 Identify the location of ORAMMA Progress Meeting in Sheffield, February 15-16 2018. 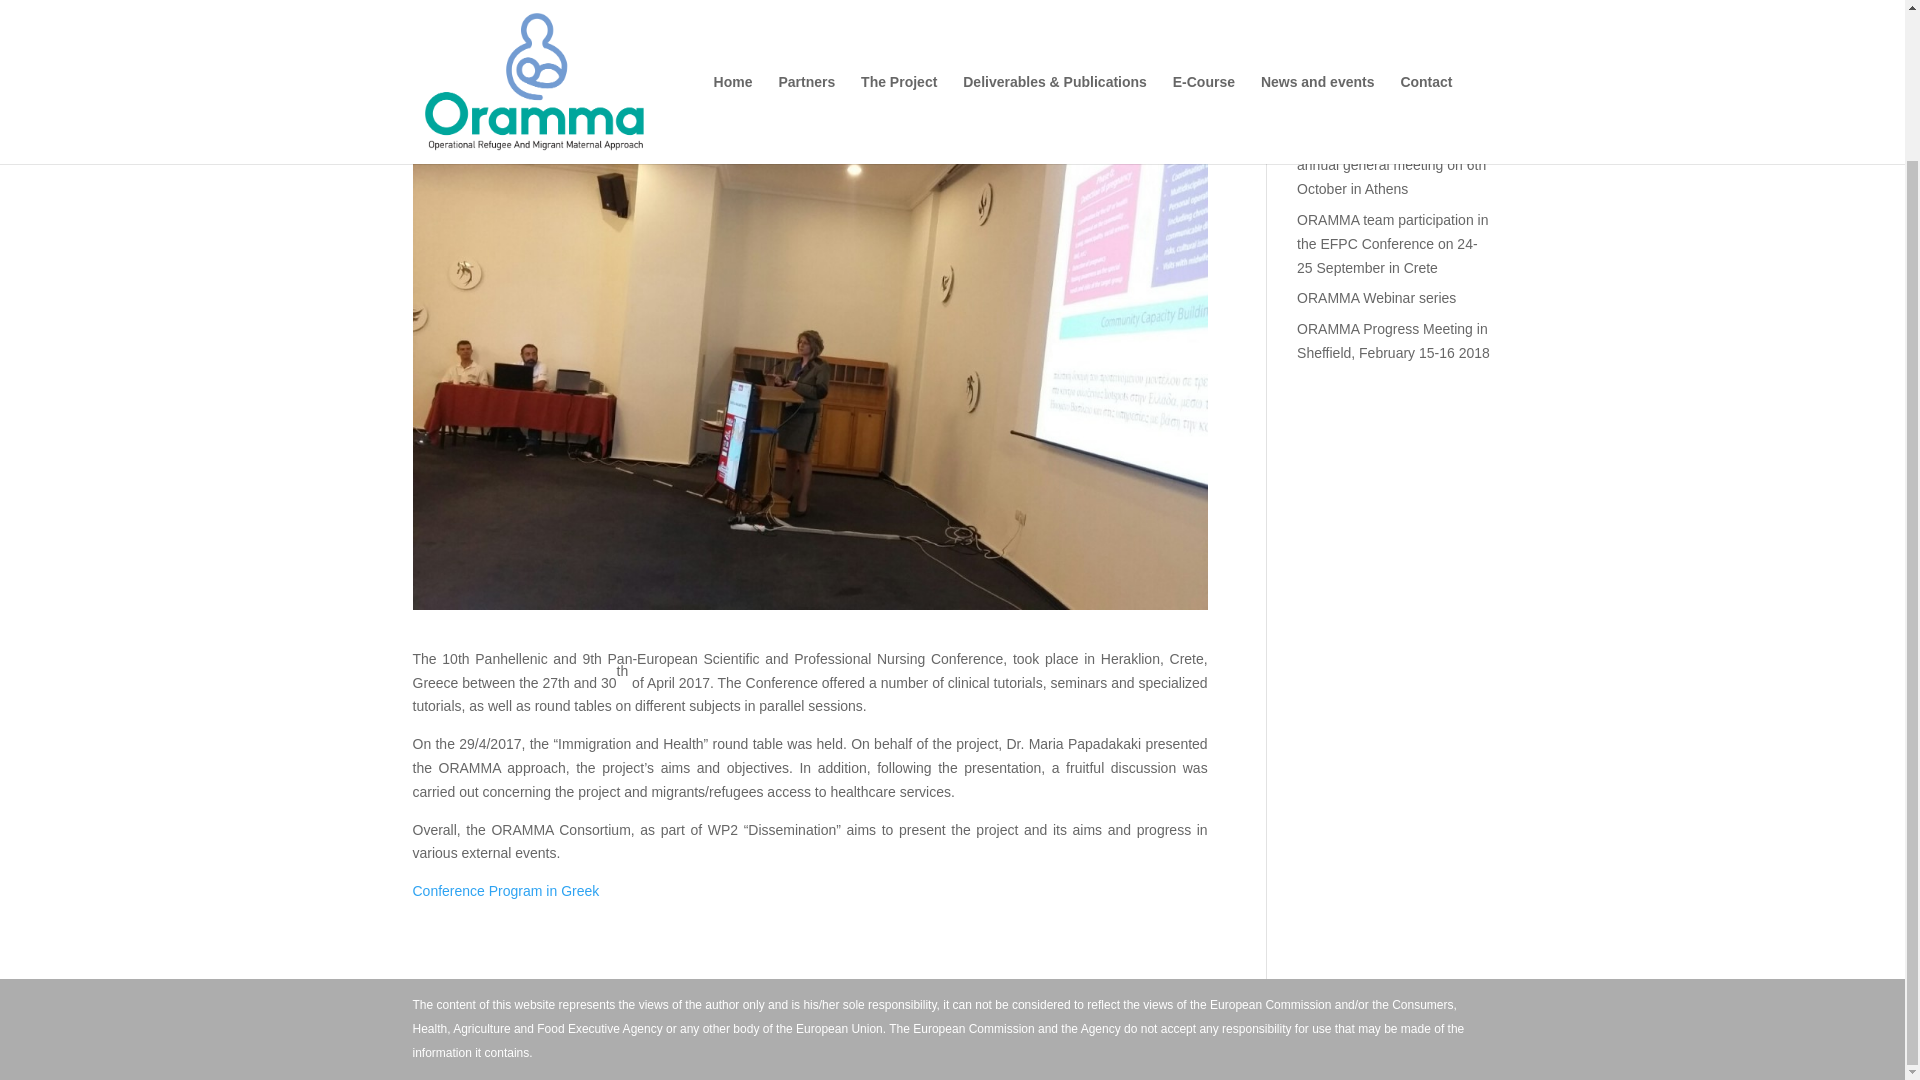
(1393, 340).